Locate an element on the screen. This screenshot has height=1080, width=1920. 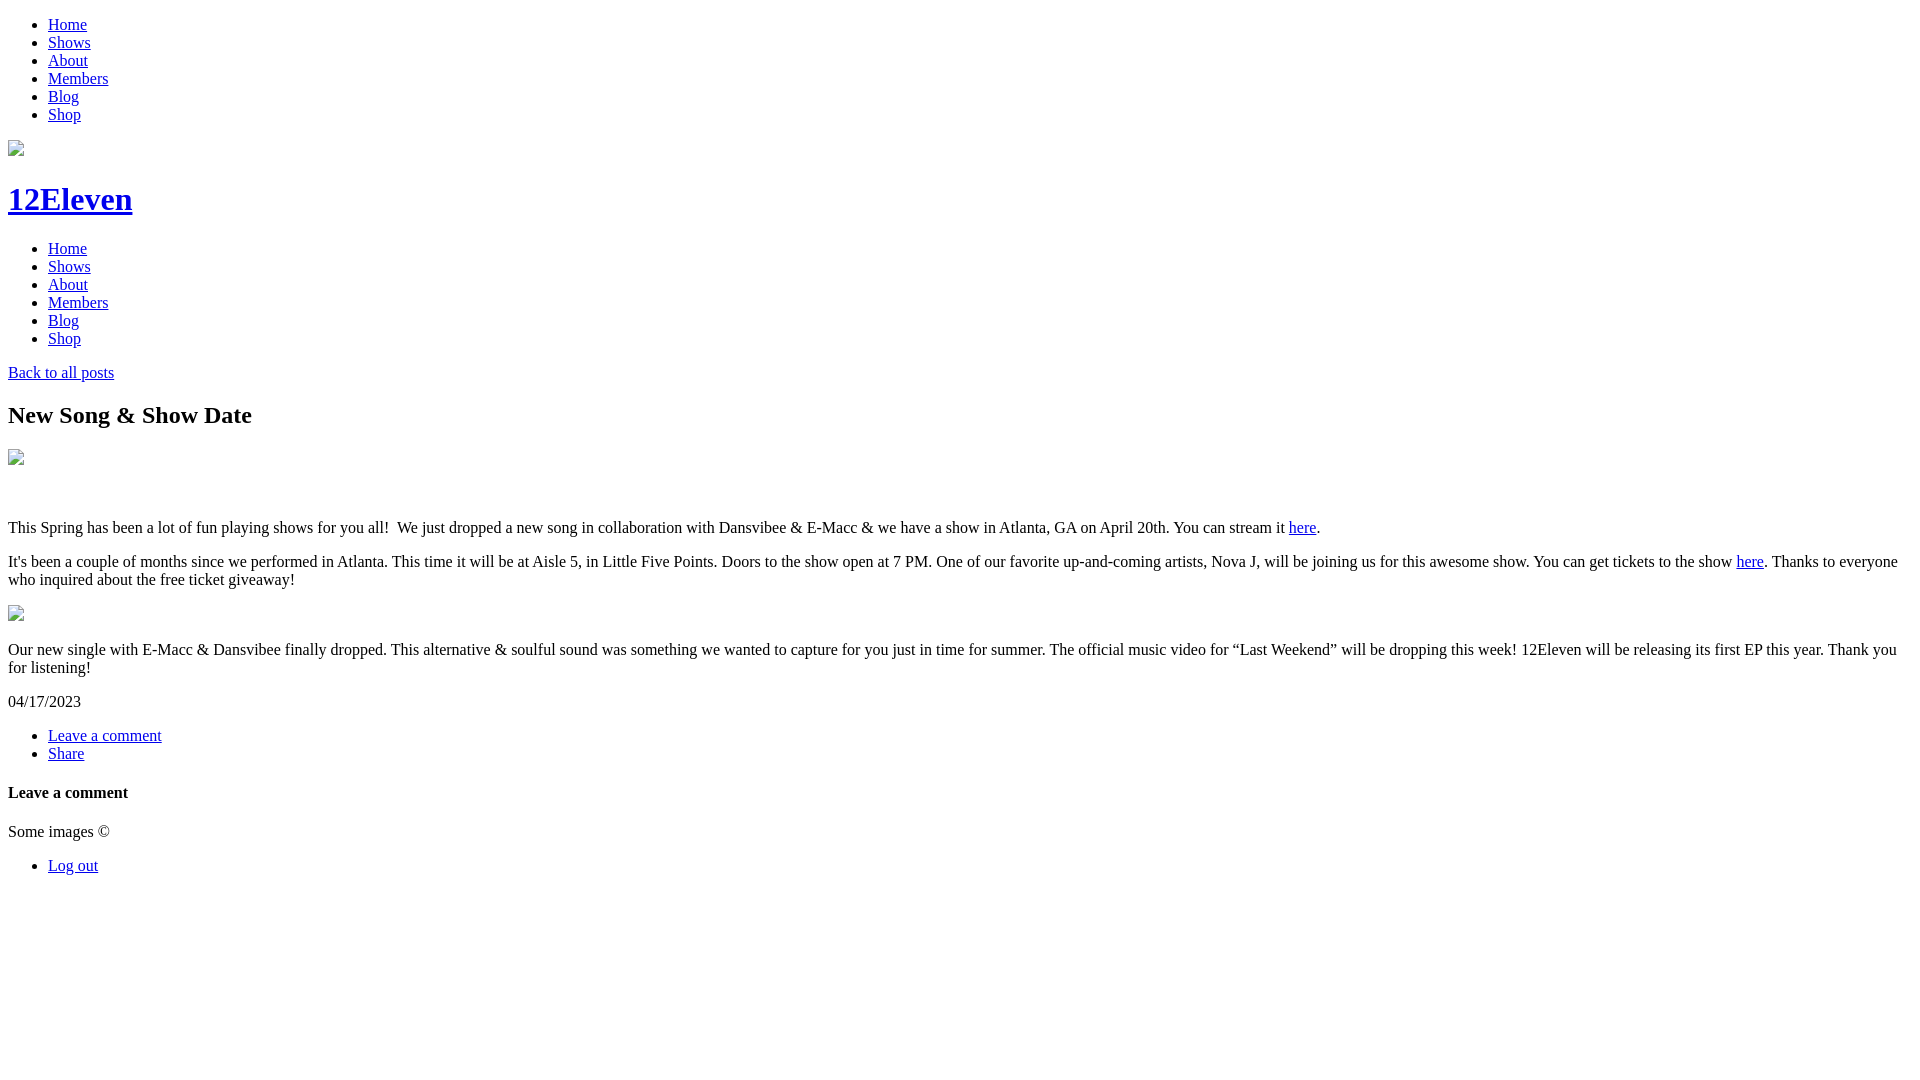
Shows is located at coordinates (70, 266).